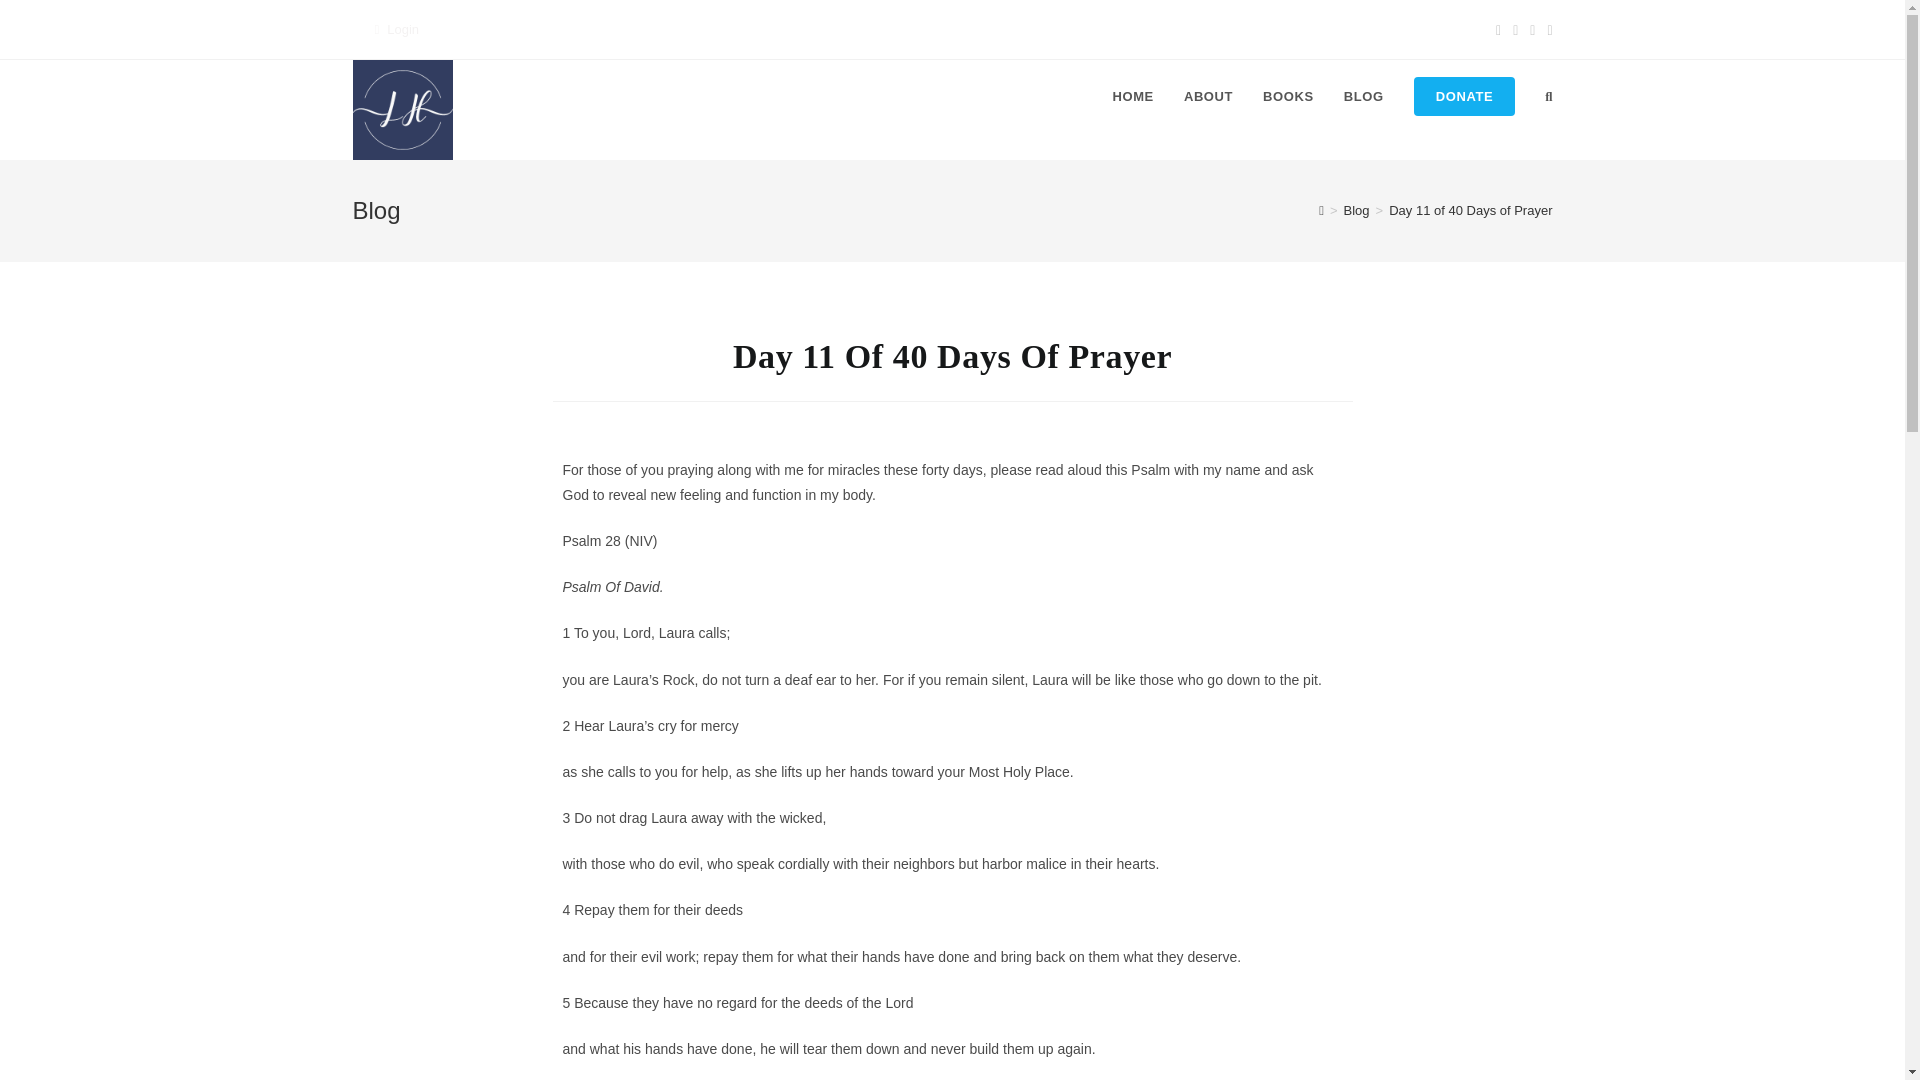 This screenshot has height=1080, width=1920. Describe the element at coordinates (1288, 96) in the screenshot. I see `BOOKS` at that location.